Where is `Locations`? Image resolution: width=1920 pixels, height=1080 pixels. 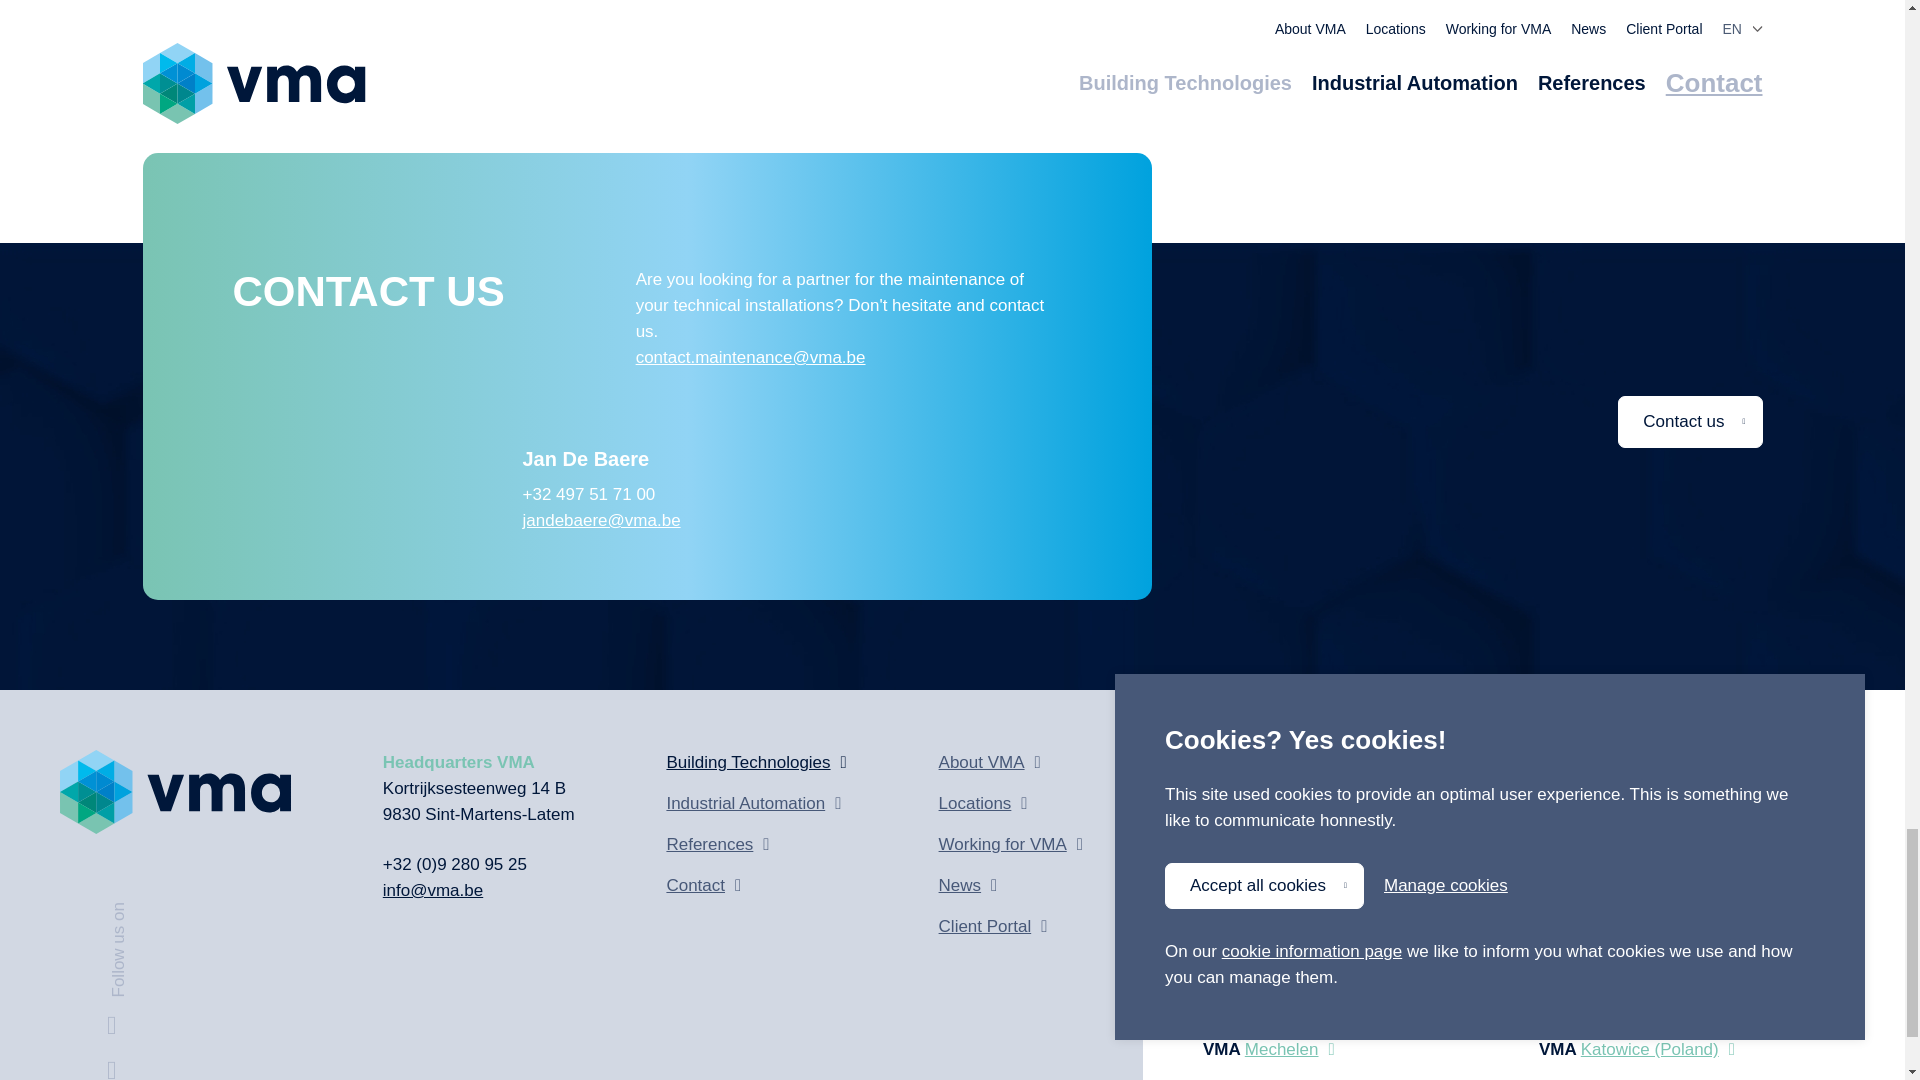
Locations is located at coordinates (1010, 803).